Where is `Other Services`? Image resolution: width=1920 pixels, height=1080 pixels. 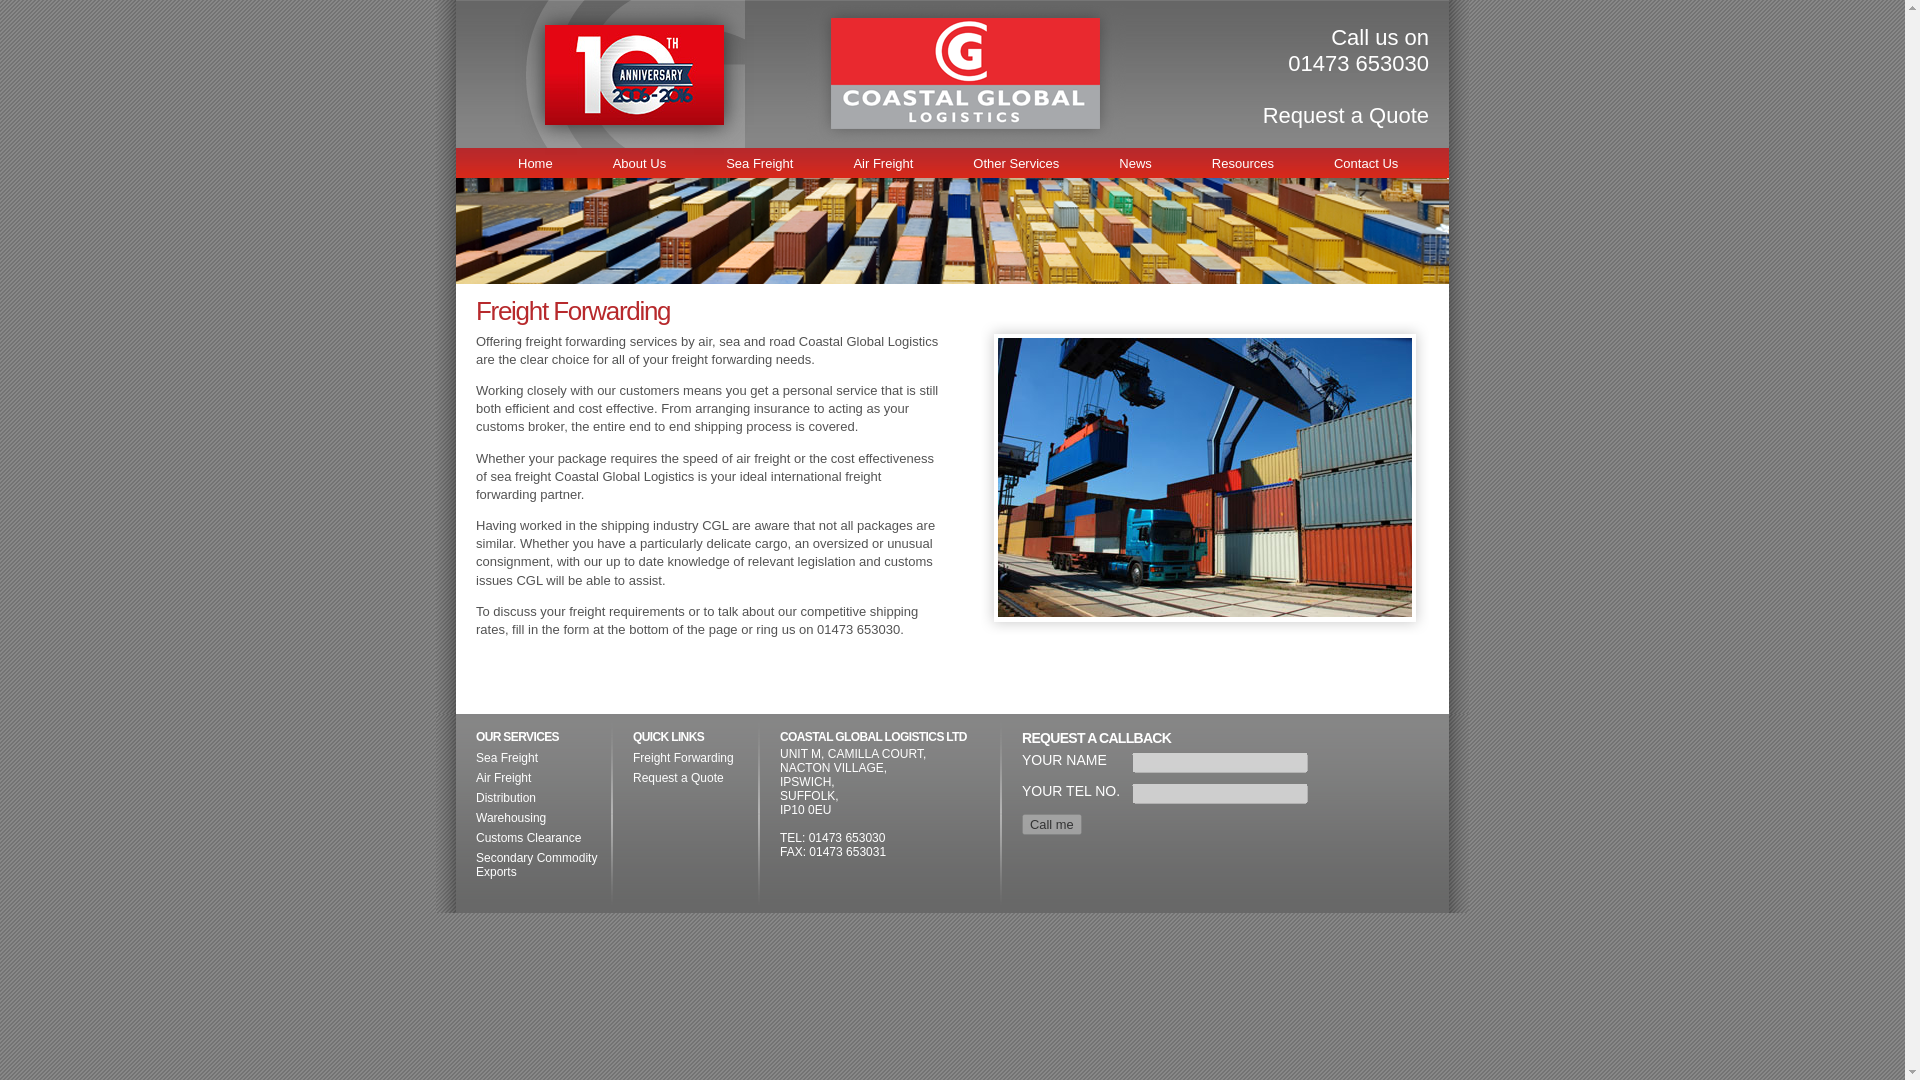
Other Services is located at coordinates (1016, 162).